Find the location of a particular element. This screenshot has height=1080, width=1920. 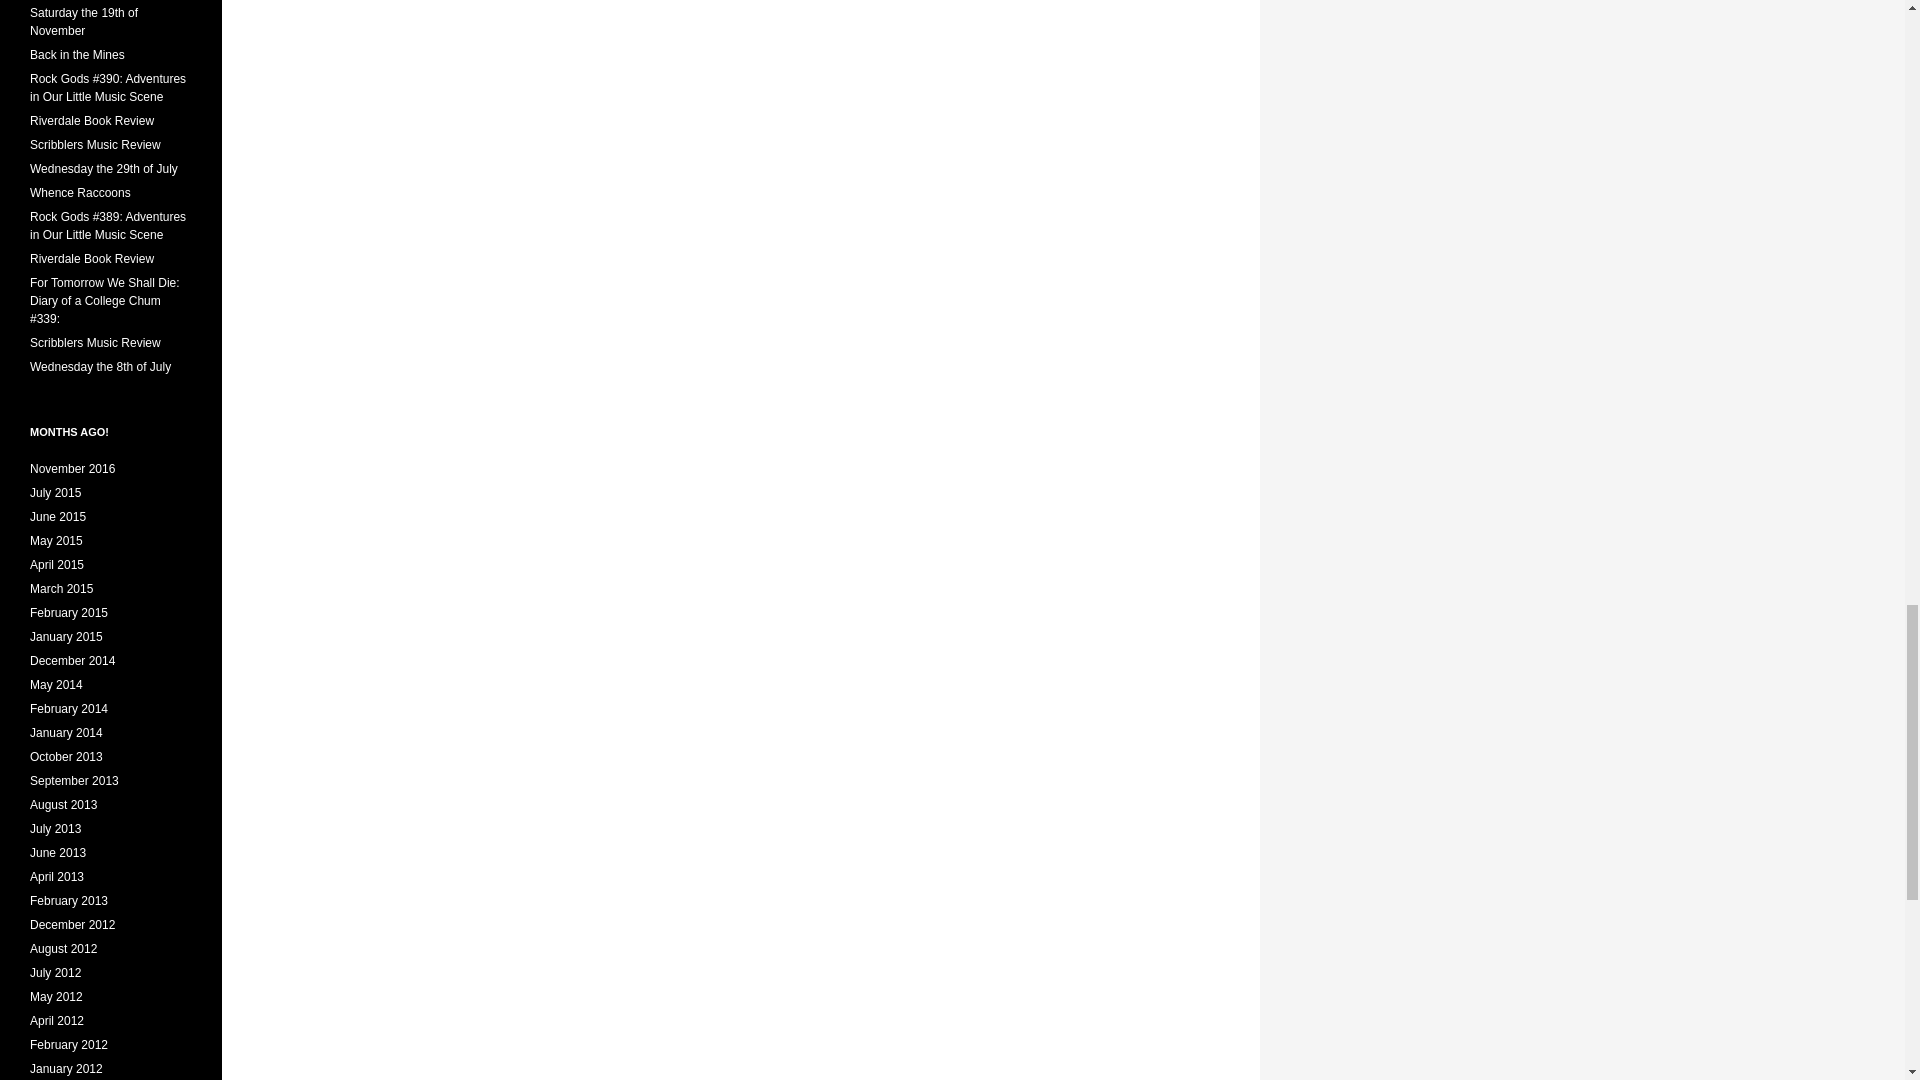

Saturday the 19th of November is located at coordinates (84, 22).